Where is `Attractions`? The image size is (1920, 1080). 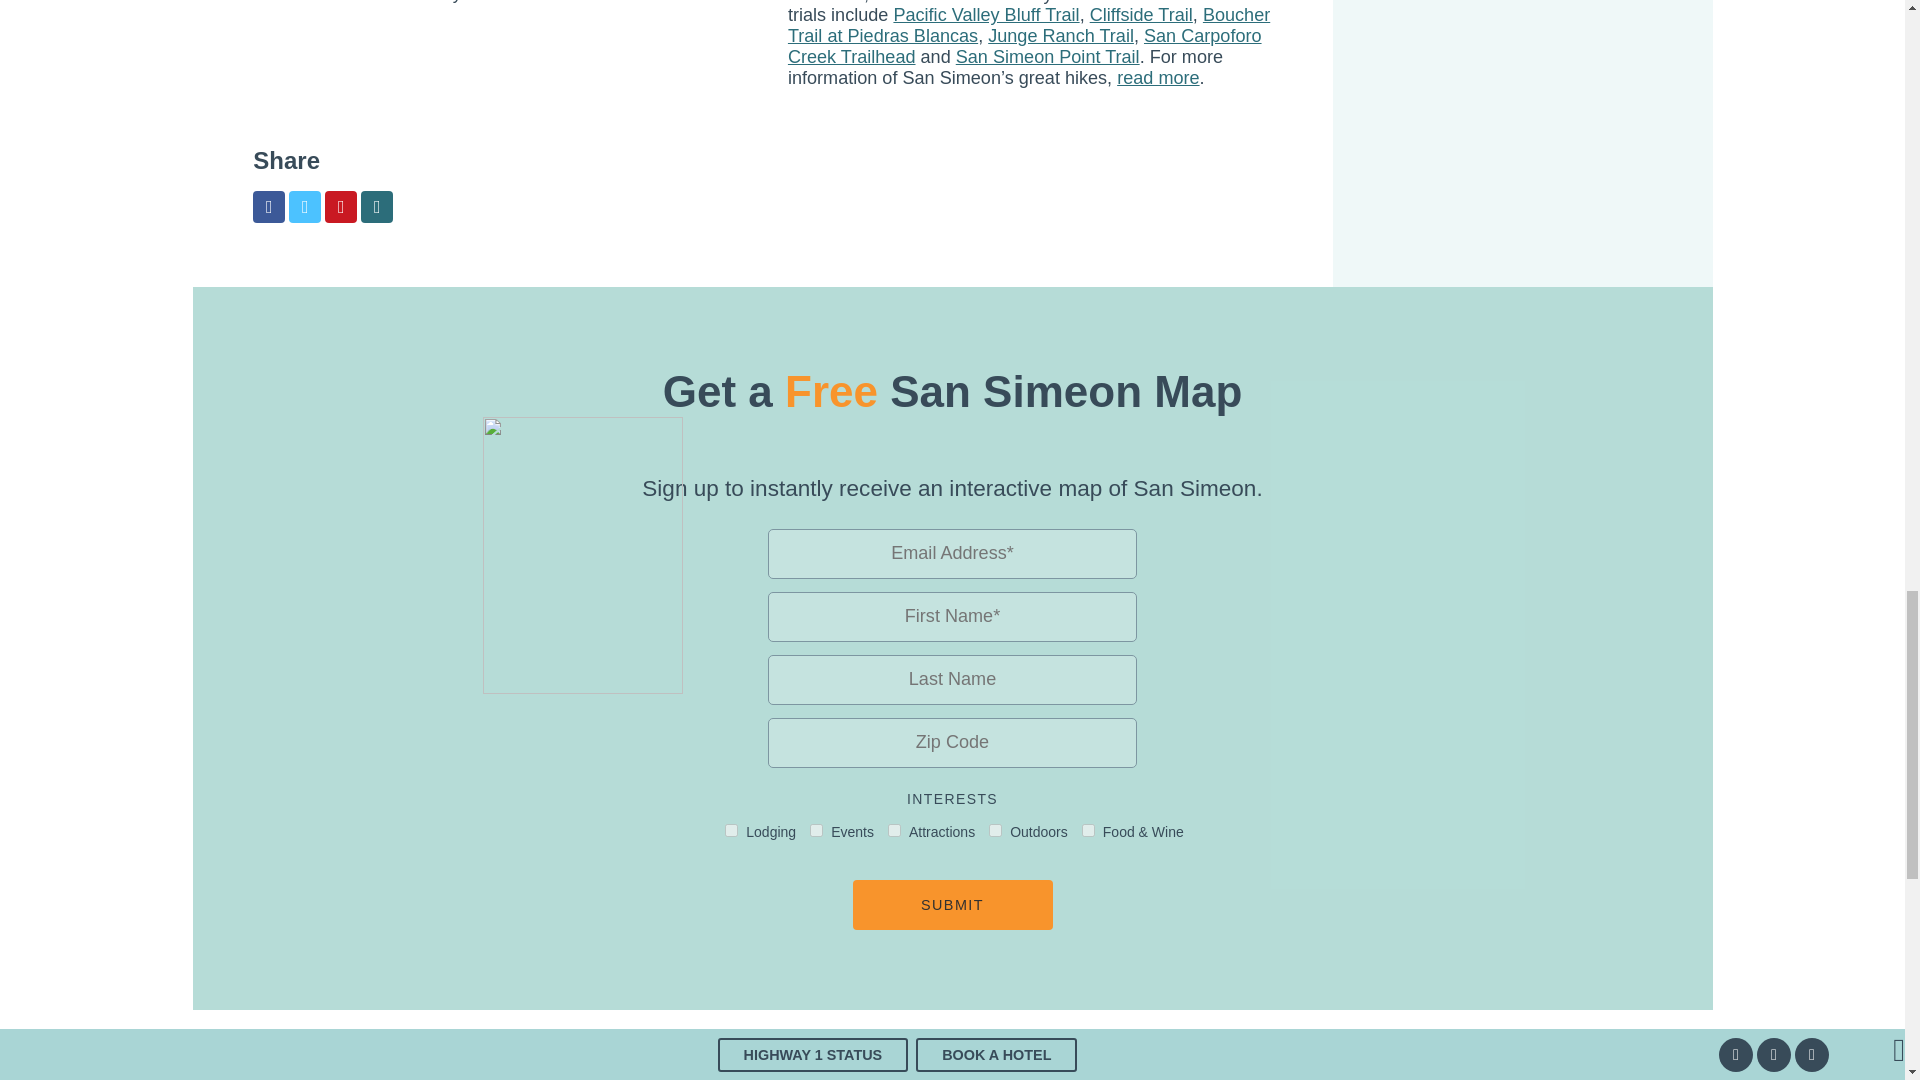
Attractions is located at coordinates (894, 830).